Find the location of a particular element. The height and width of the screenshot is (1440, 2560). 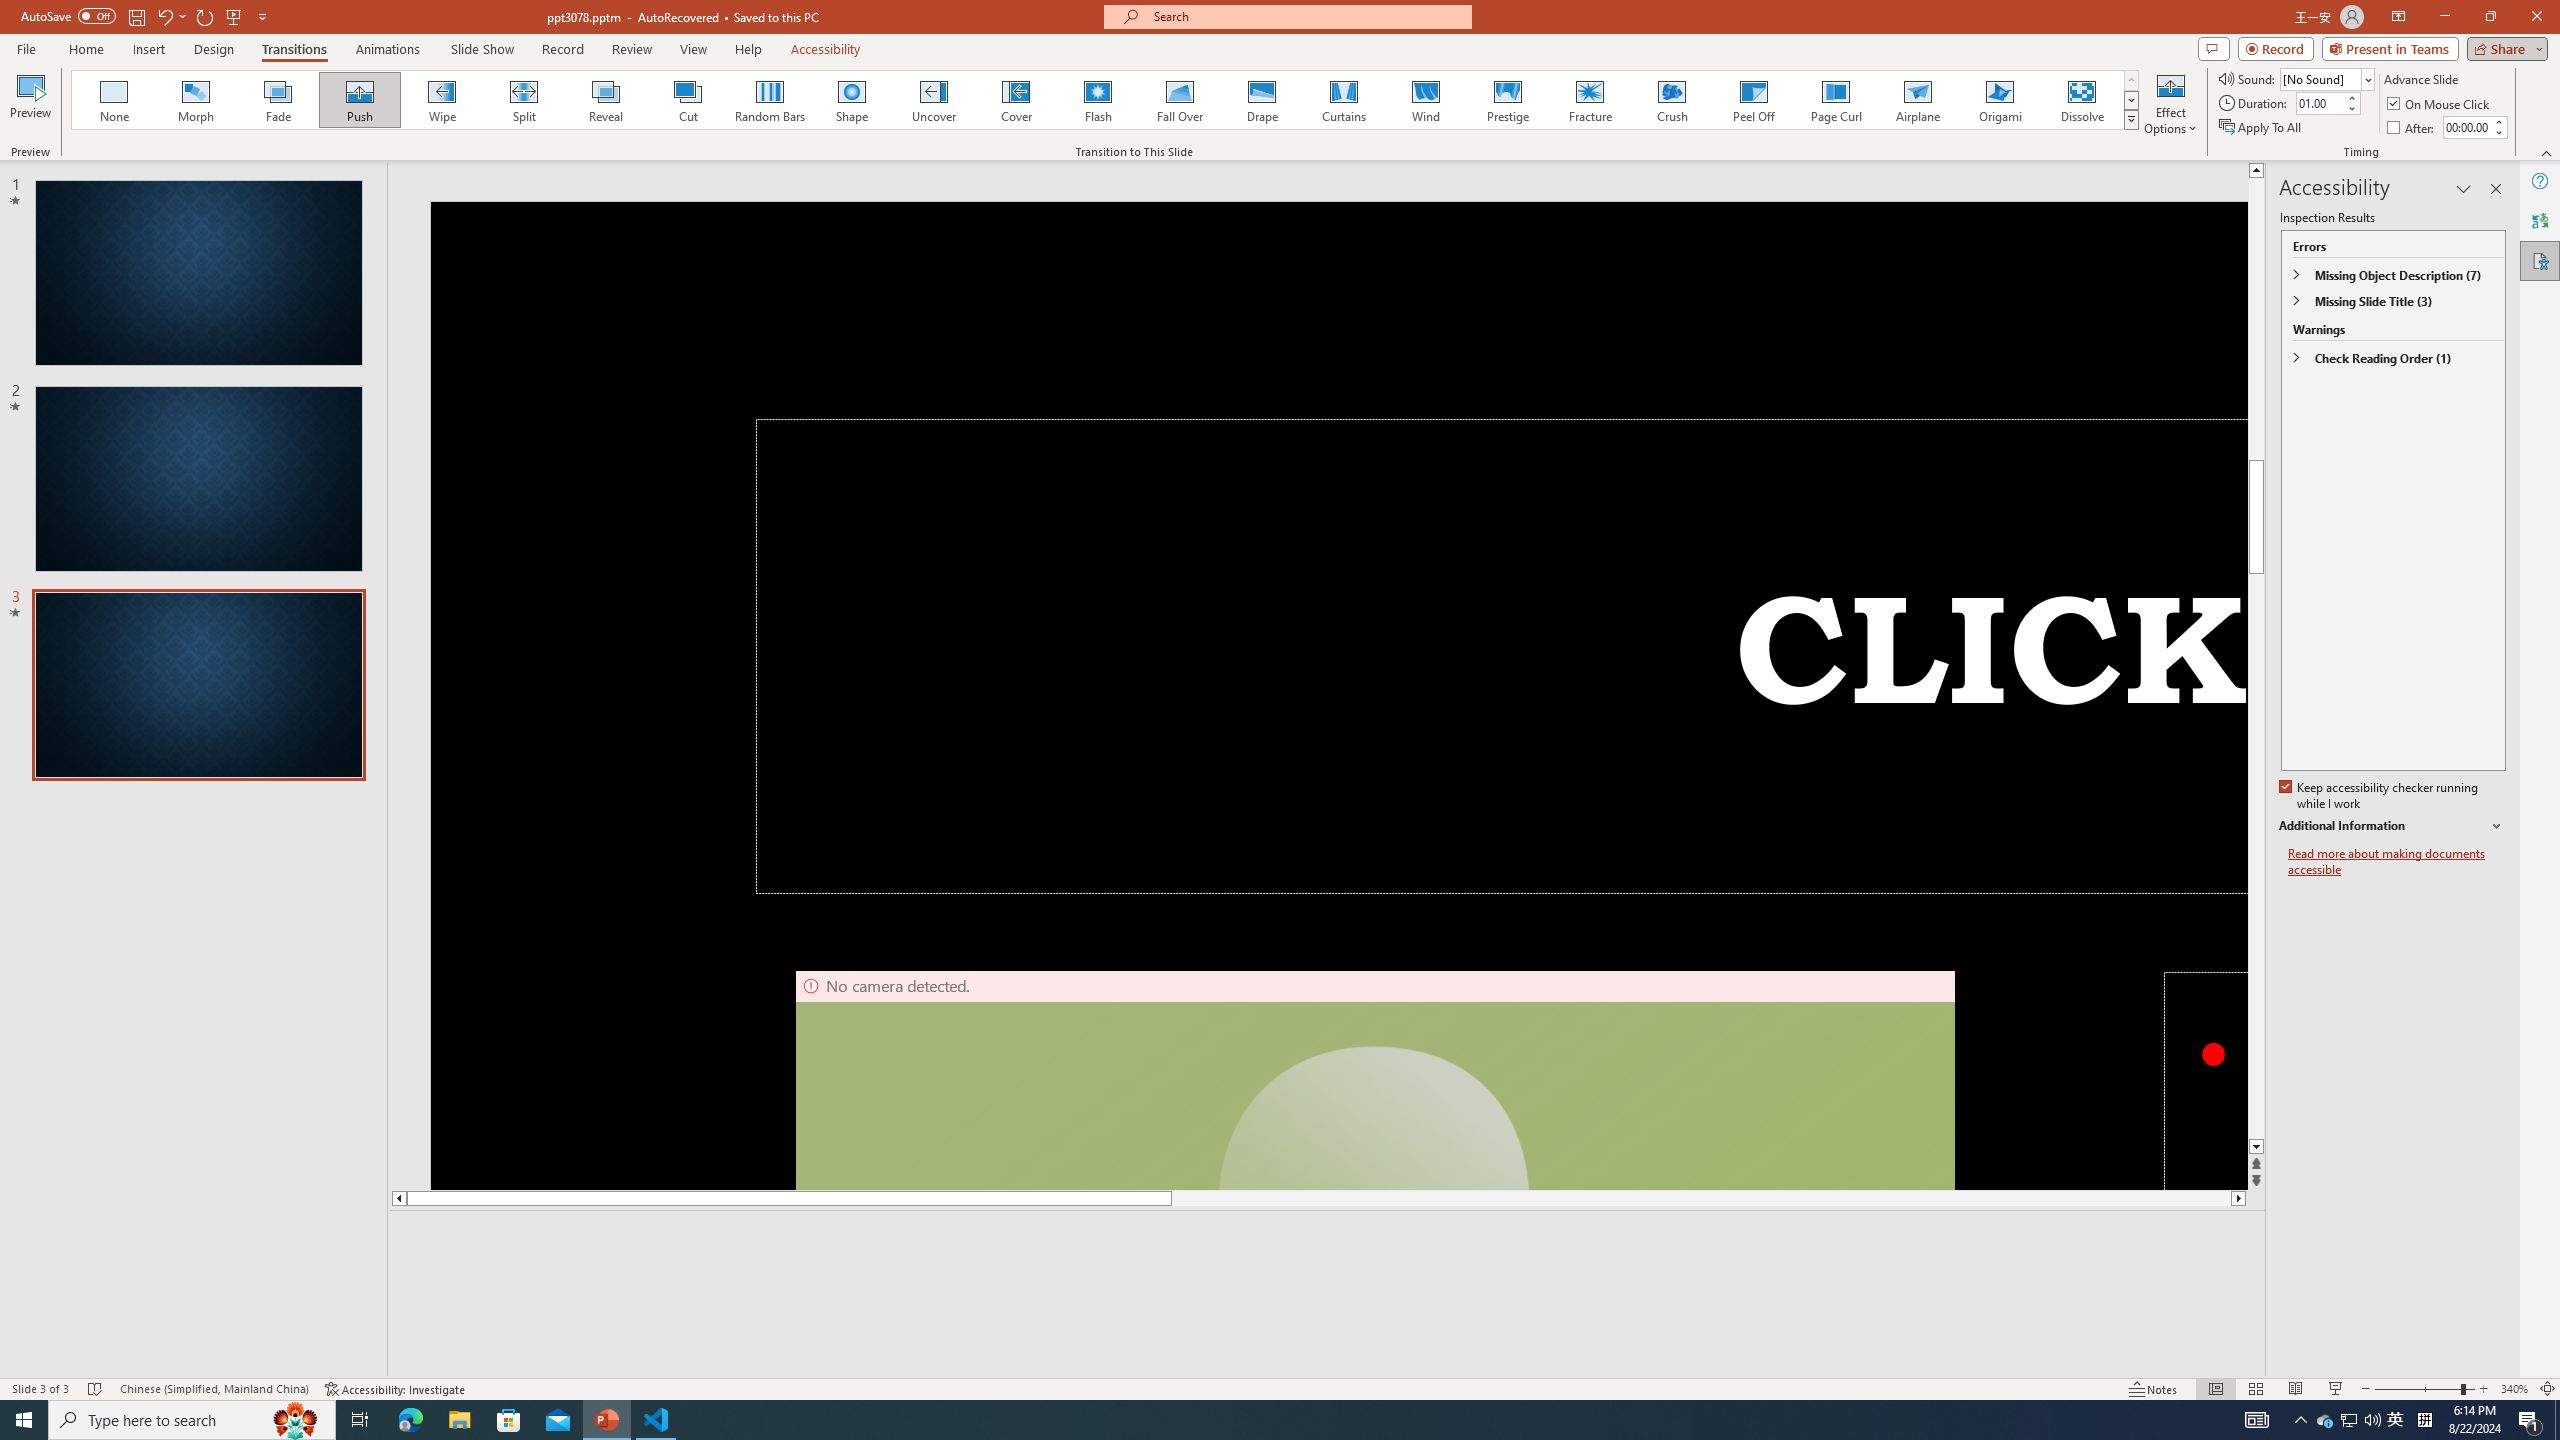

More is located at coordinates (2498, 121).